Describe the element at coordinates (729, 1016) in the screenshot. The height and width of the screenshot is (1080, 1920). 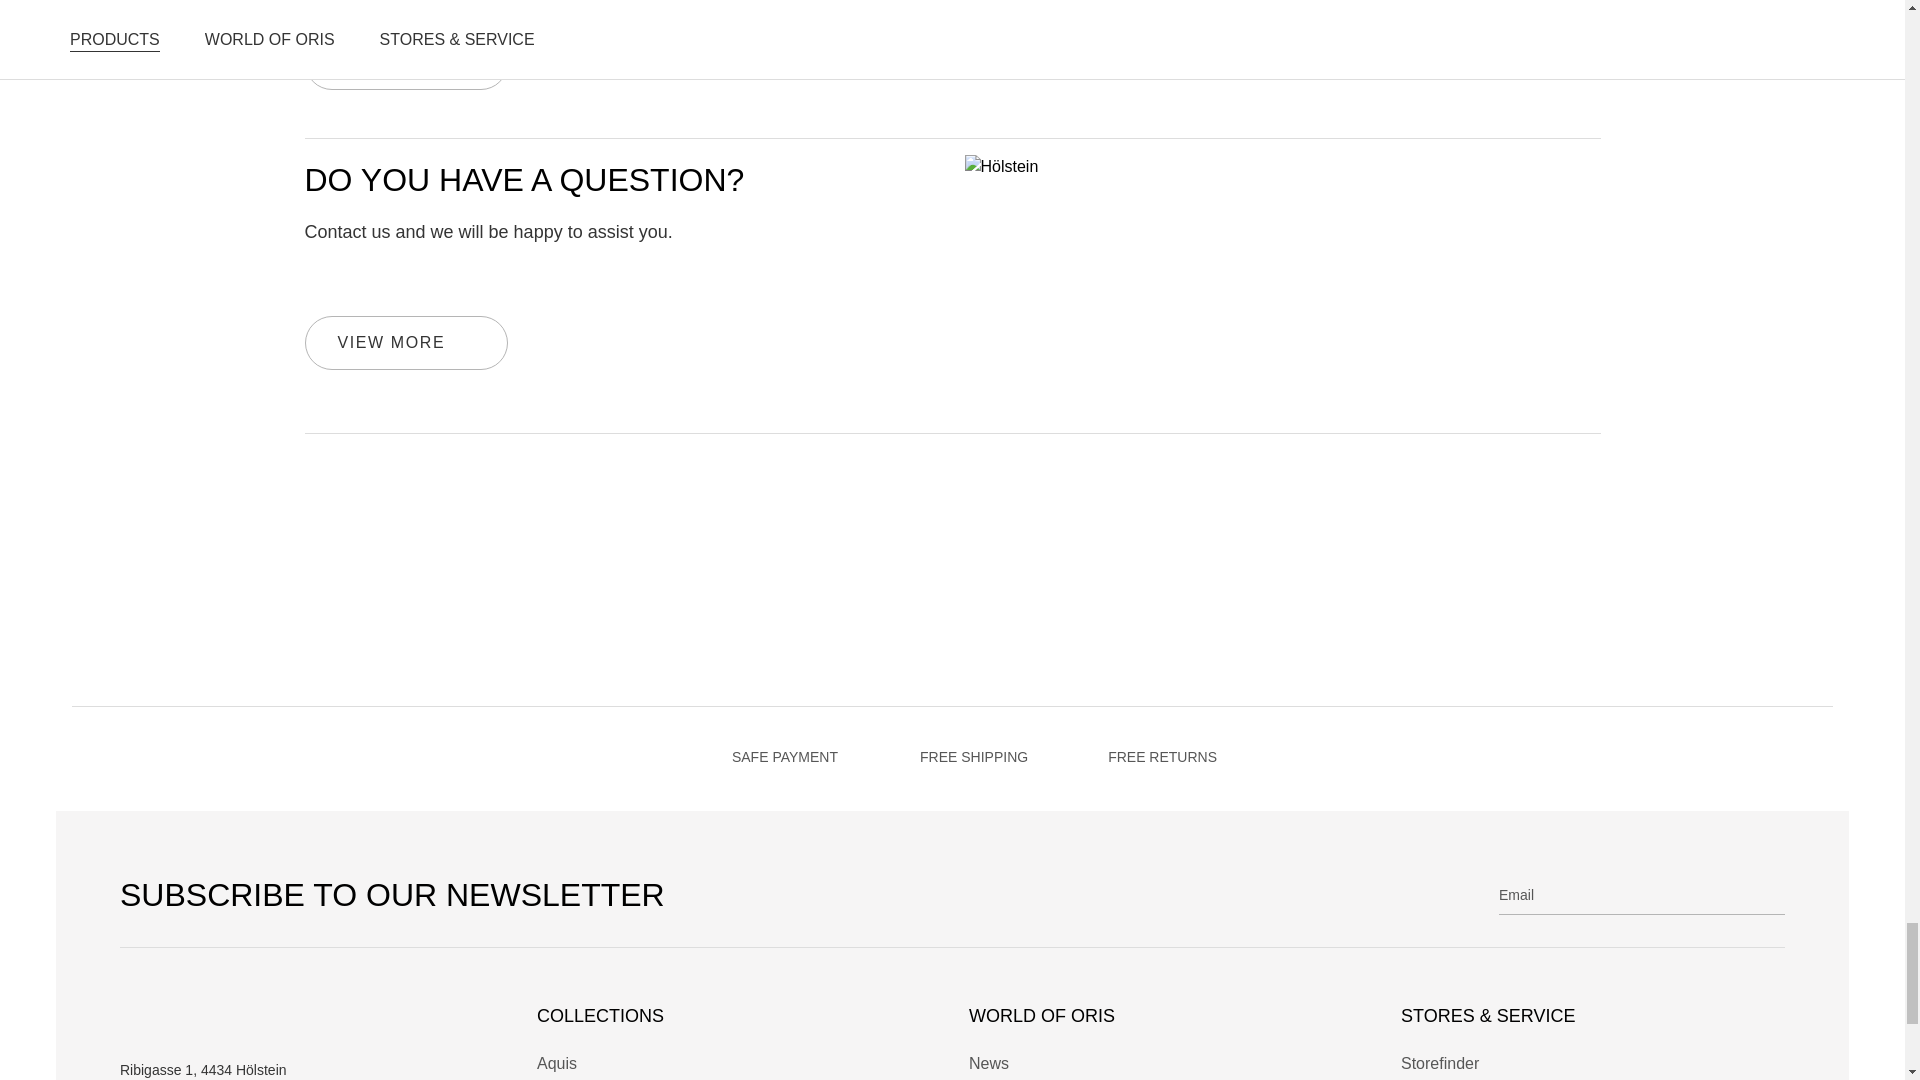
I see `COLLECTIONS` at that location.